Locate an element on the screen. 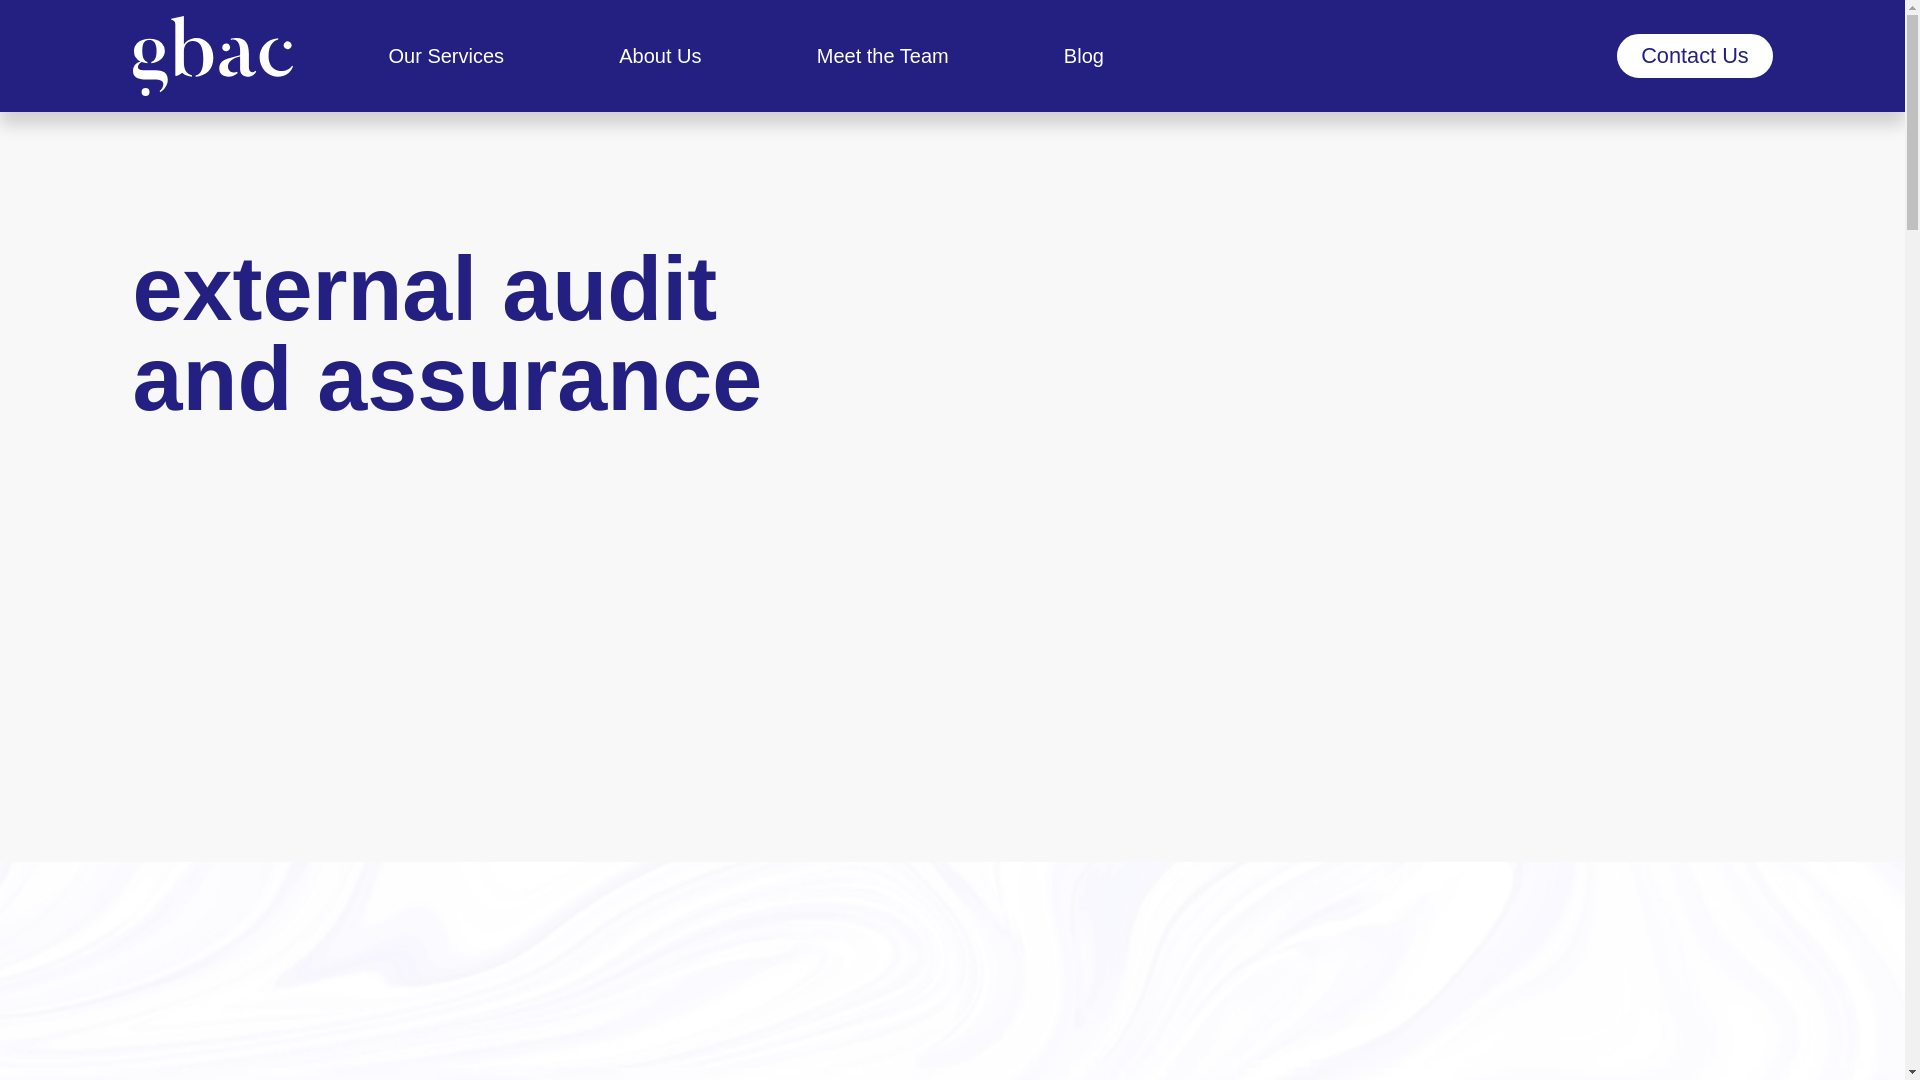 This screenshot has width=1920, height=1080. About Us is located at coordinates (659, 56).